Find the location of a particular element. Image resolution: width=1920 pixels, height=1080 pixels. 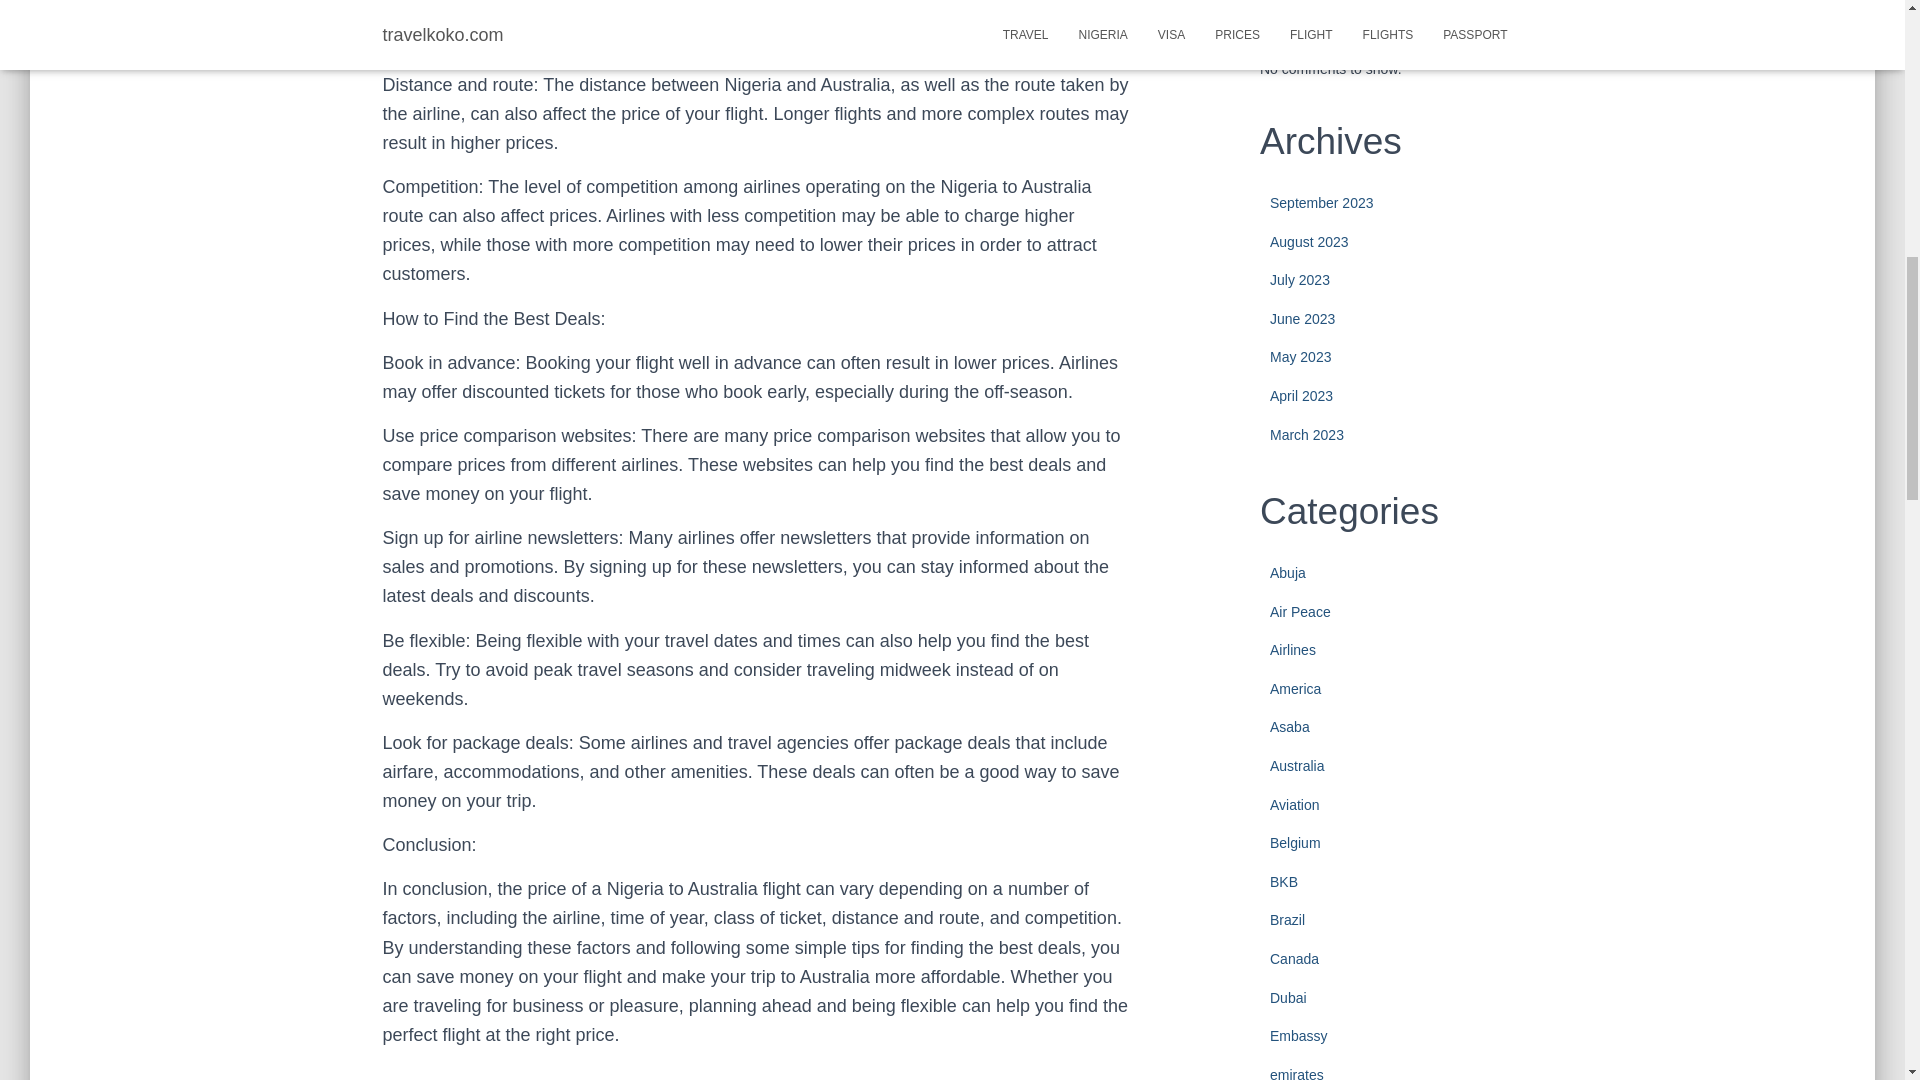

September 2023 is located at coordinates (1322, 202).